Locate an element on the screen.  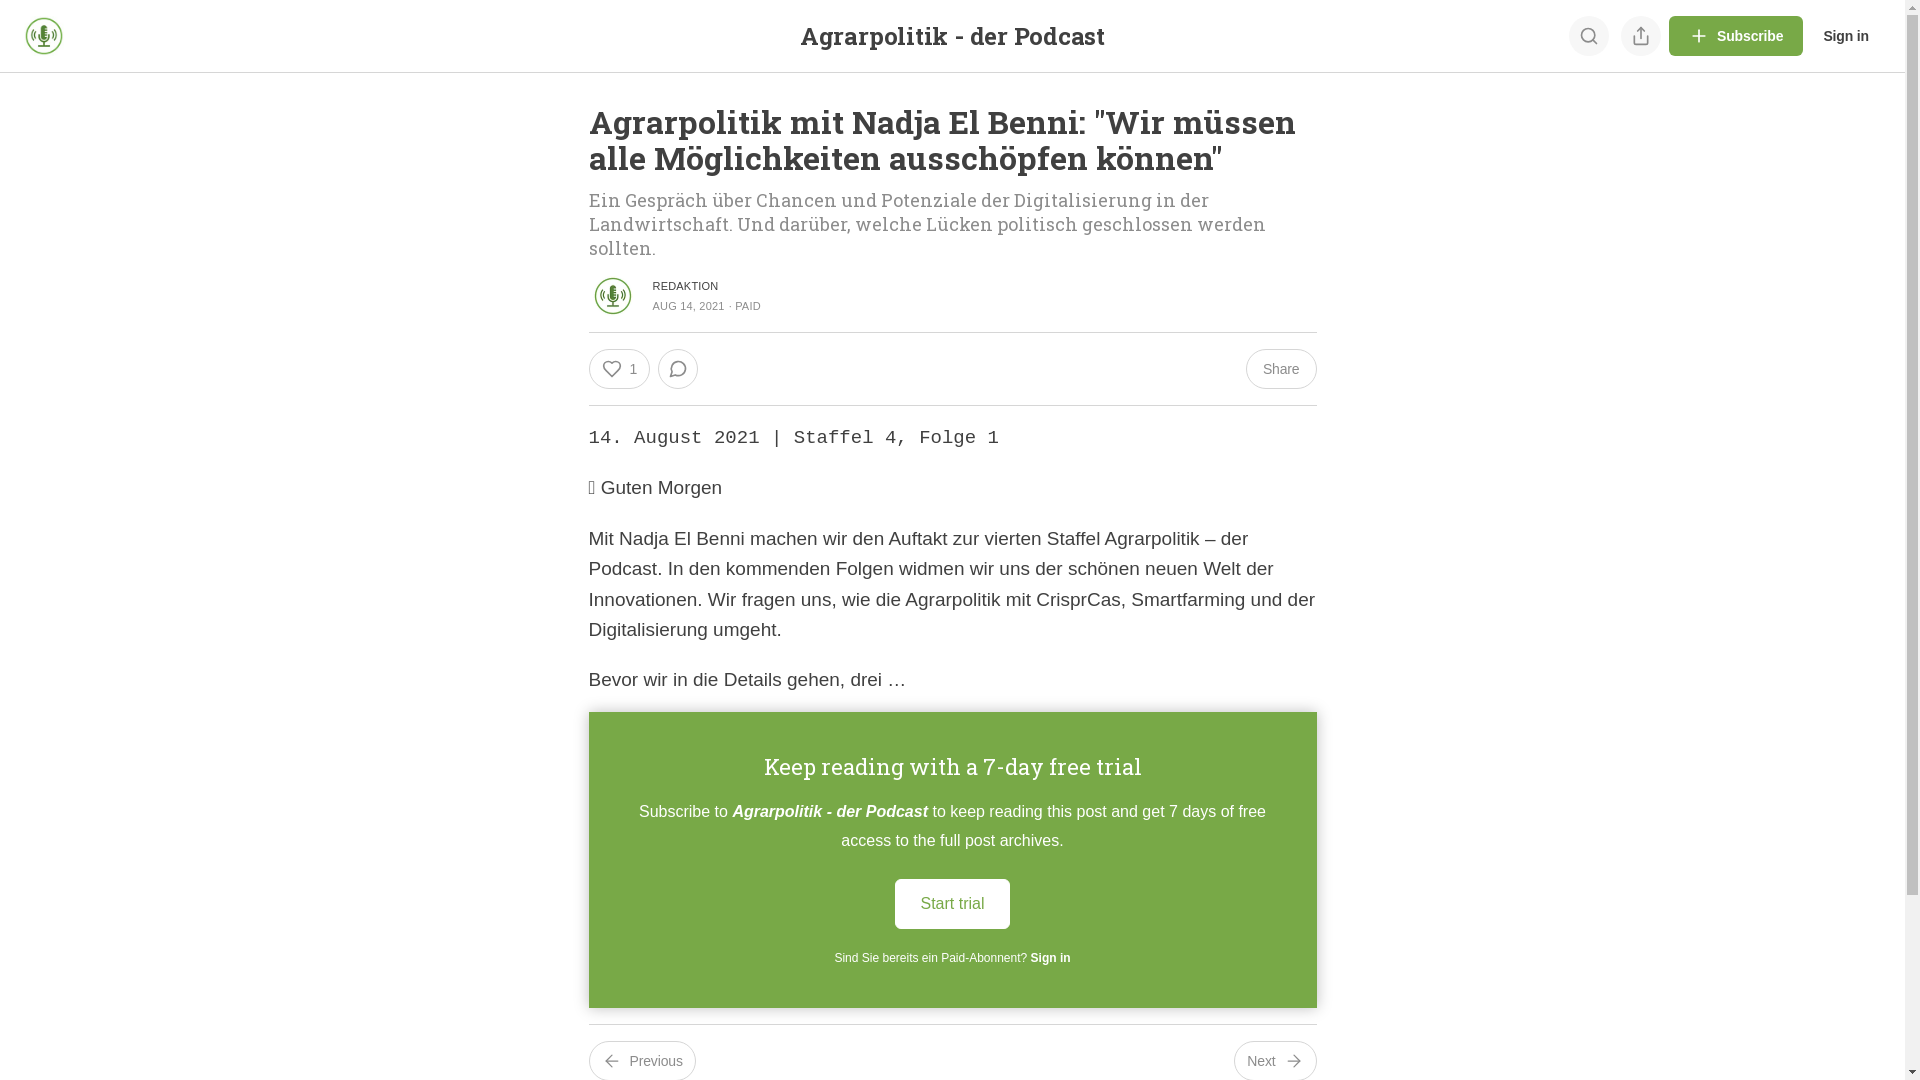
Agrarpolitik - der Podcast is located at coordinates (952, 36).